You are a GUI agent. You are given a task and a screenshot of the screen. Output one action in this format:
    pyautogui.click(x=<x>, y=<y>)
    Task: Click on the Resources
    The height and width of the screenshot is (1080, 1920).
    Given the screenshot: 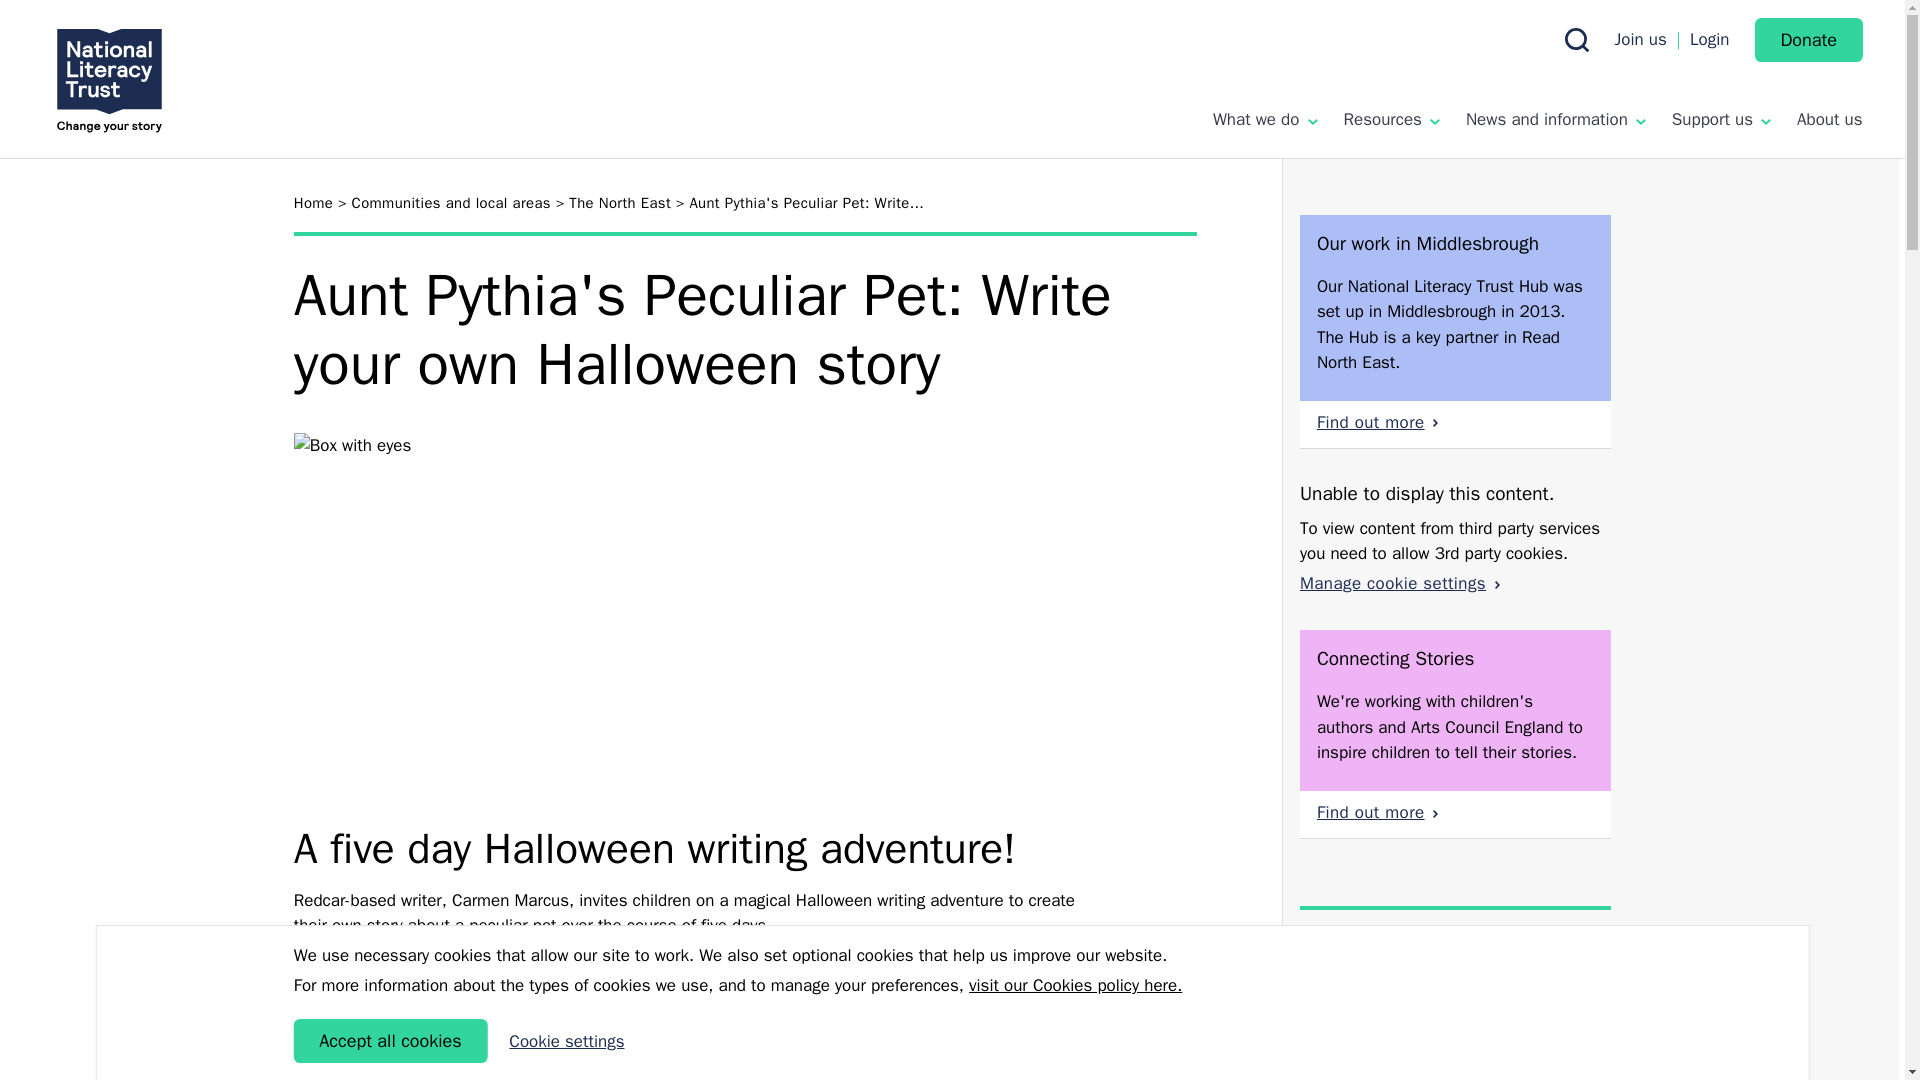 What is the action you would take?
    pyautogui.click(x=1391, y=119)
    